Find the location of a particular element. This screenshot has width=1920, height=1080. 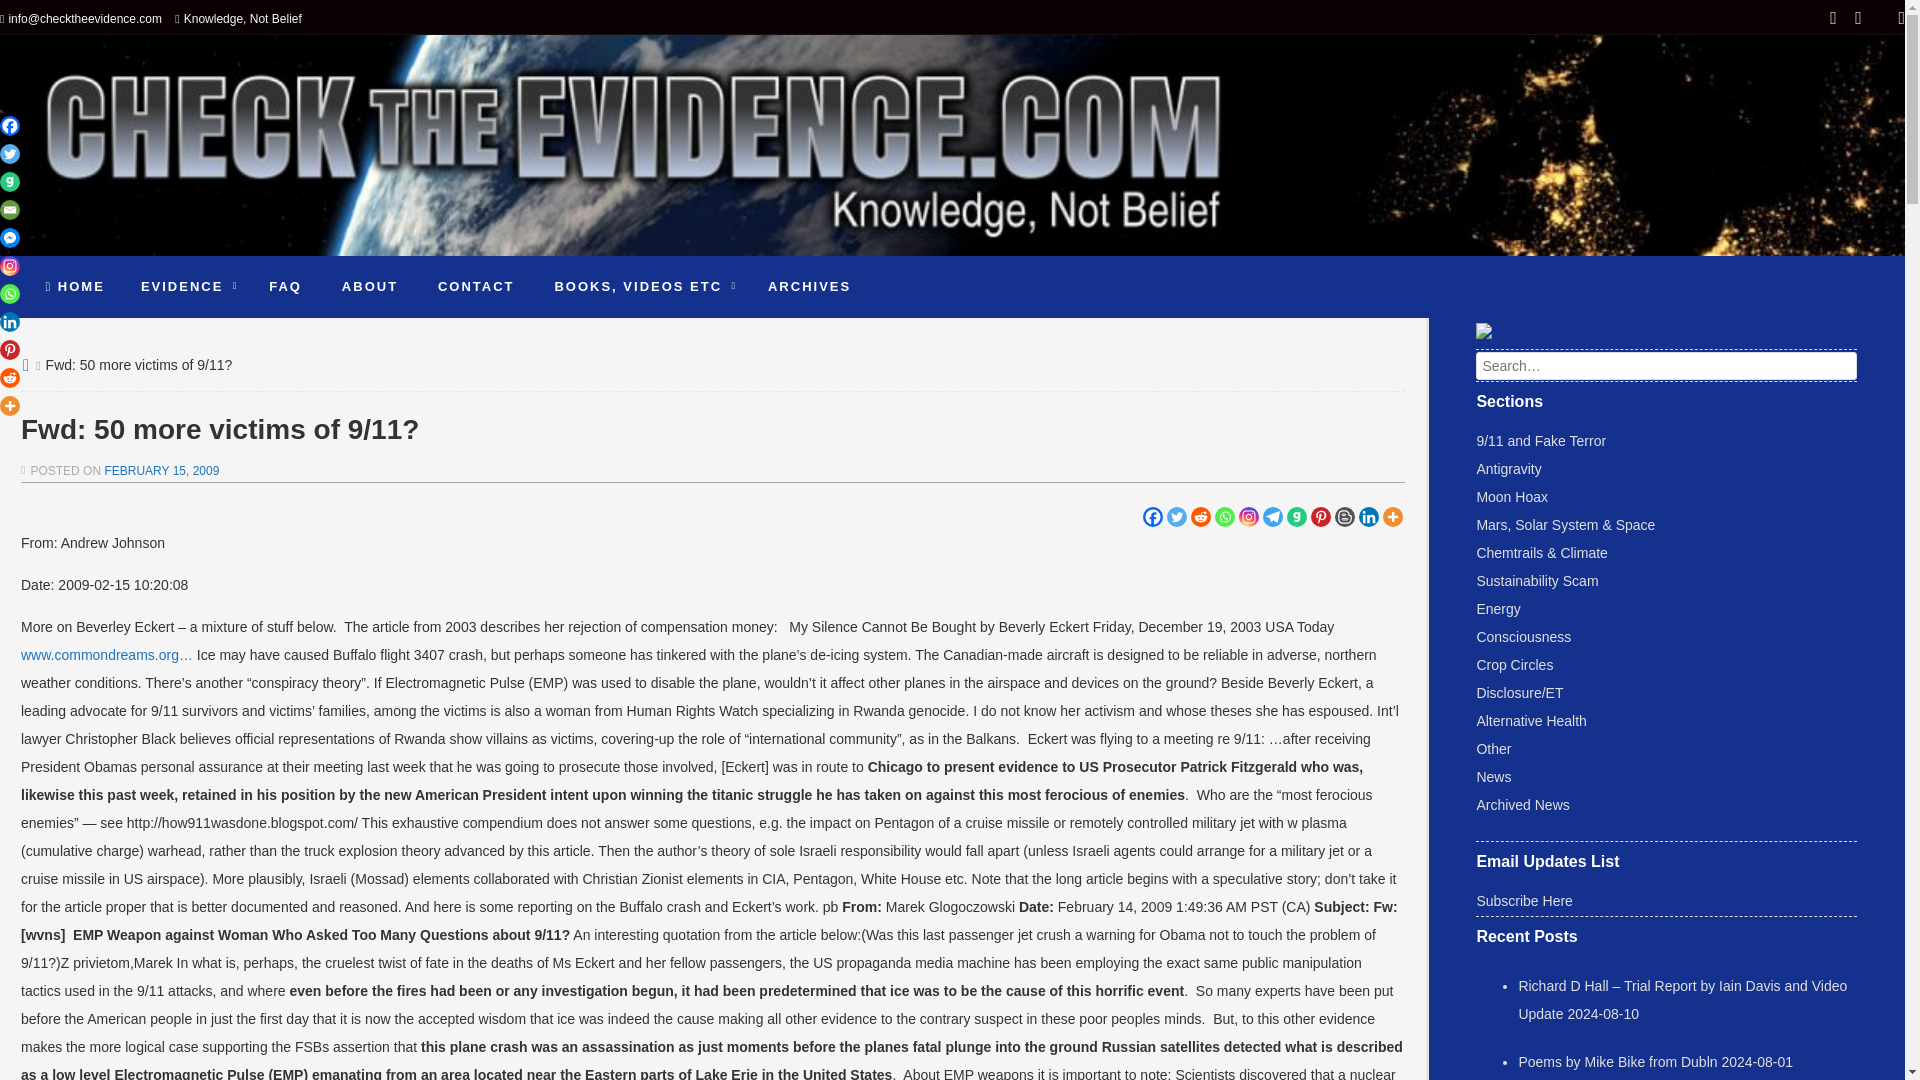

EVIDENCE is located at coordinates (184, 286).